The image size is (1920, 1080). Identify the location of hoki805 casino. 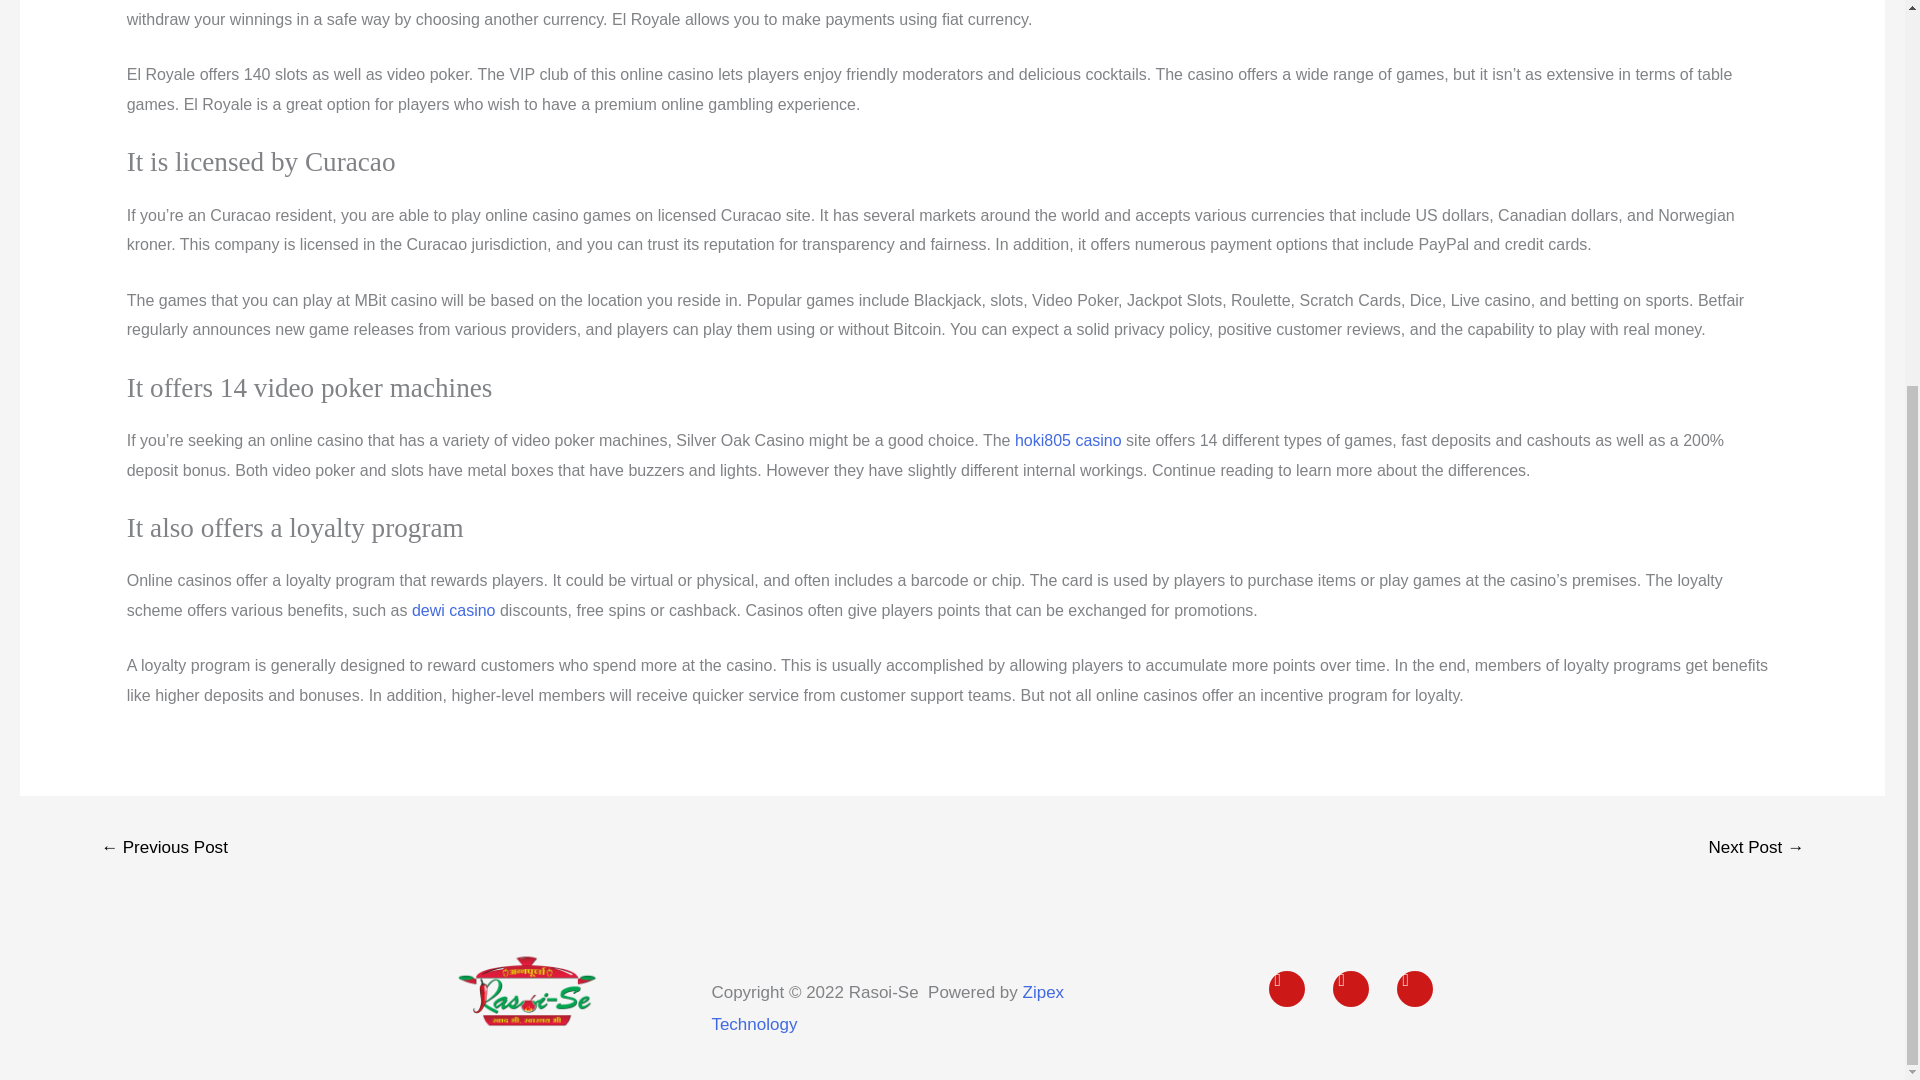
(1068, 440).